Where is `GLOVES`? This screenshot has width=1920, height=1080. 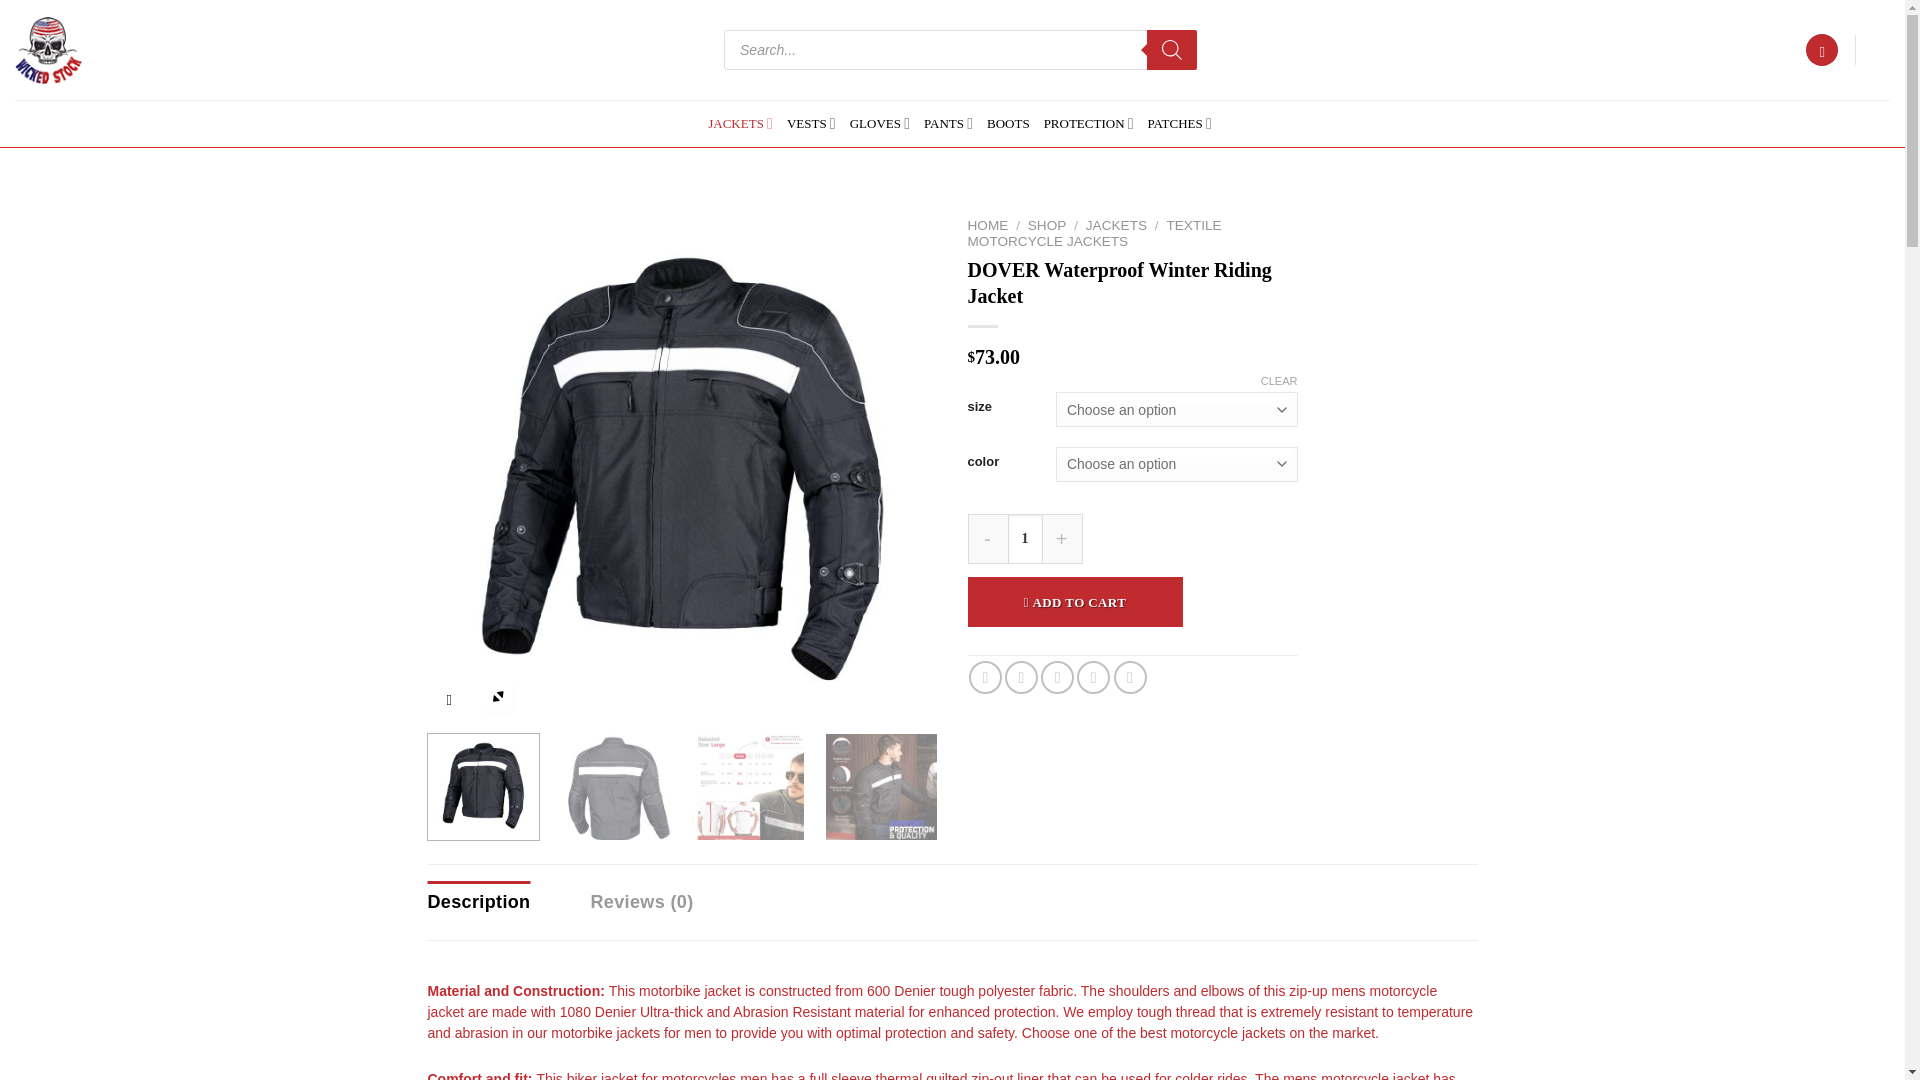 GLOVES is located at coordinates (880, 123).